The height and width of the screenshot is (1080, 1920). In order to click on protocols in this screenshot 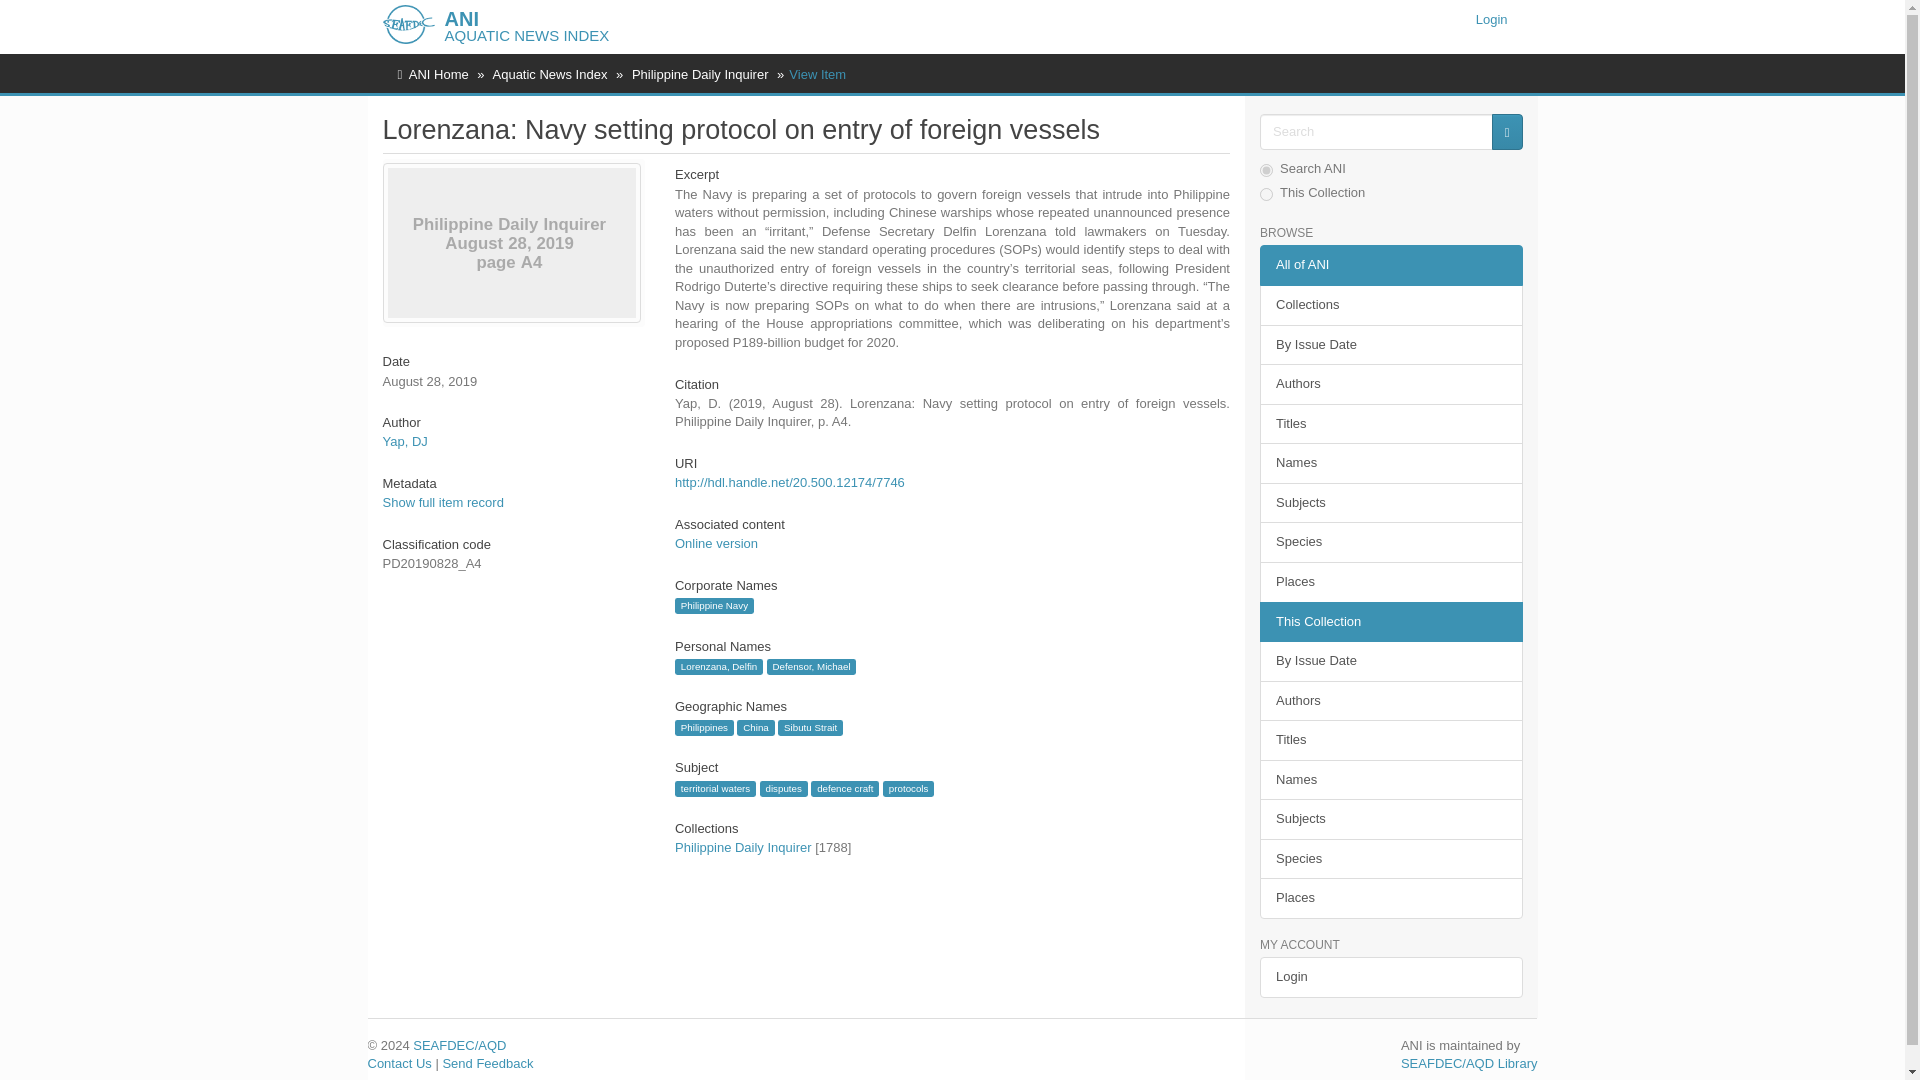, I will do `click(908, 788)`.